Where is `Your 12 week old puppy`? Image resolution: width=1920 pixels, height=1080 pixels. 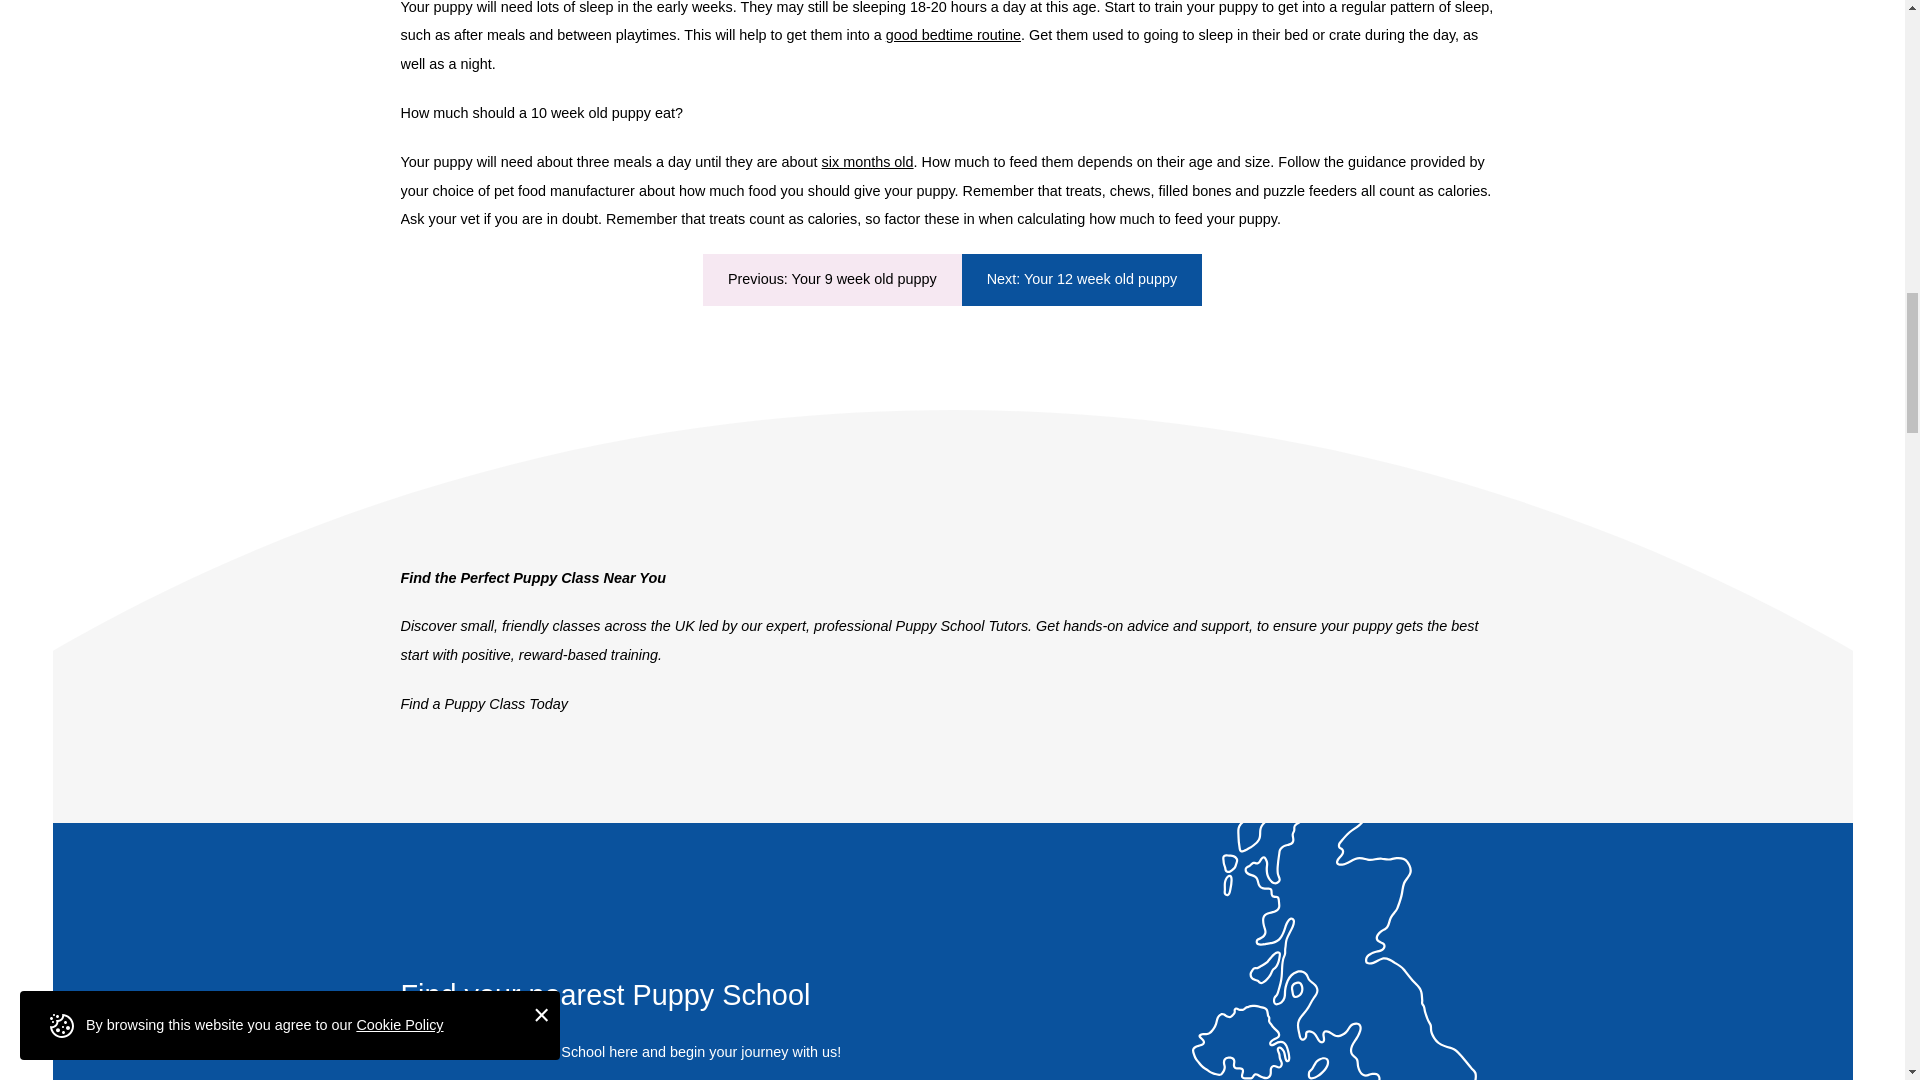
Your 12 week old puppy is located at coordinates (1081, 278).